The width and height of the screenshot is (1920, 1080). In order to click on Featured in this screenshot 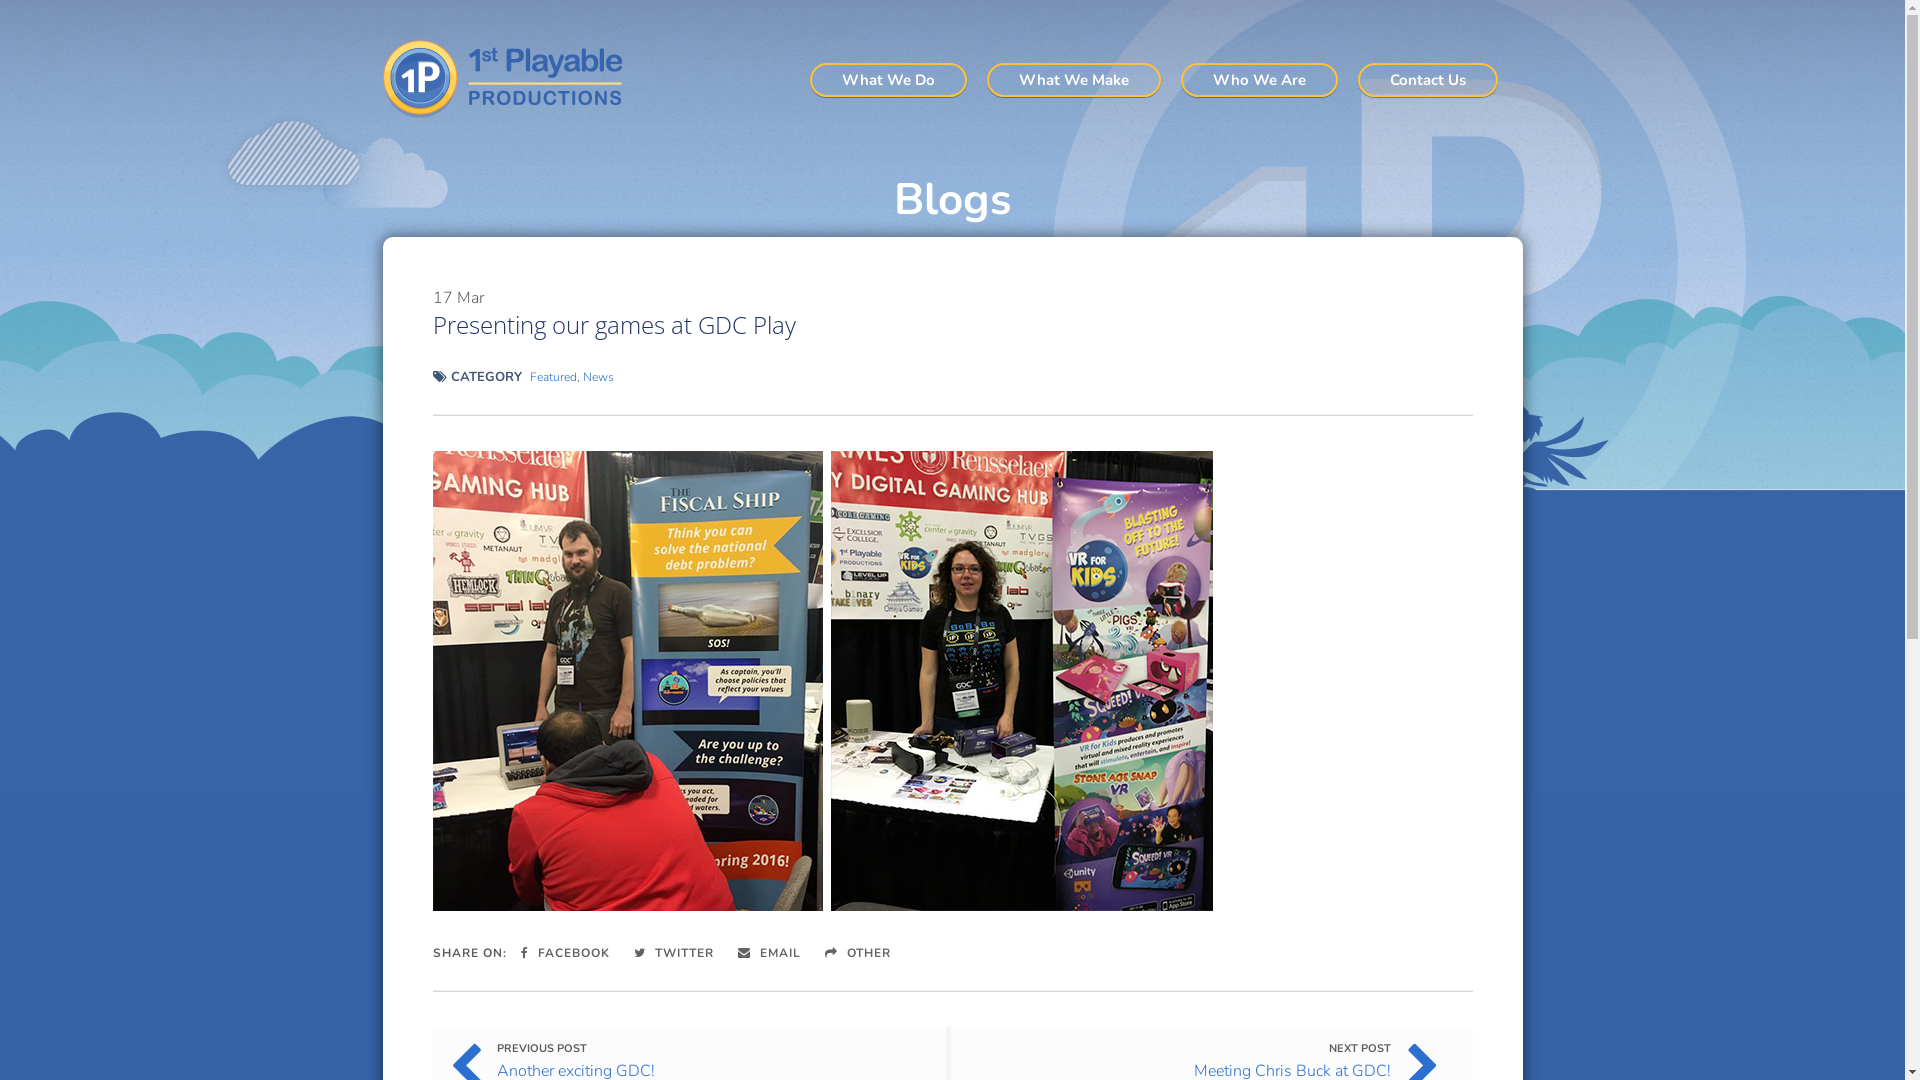, I will do `click(554, 376)`.